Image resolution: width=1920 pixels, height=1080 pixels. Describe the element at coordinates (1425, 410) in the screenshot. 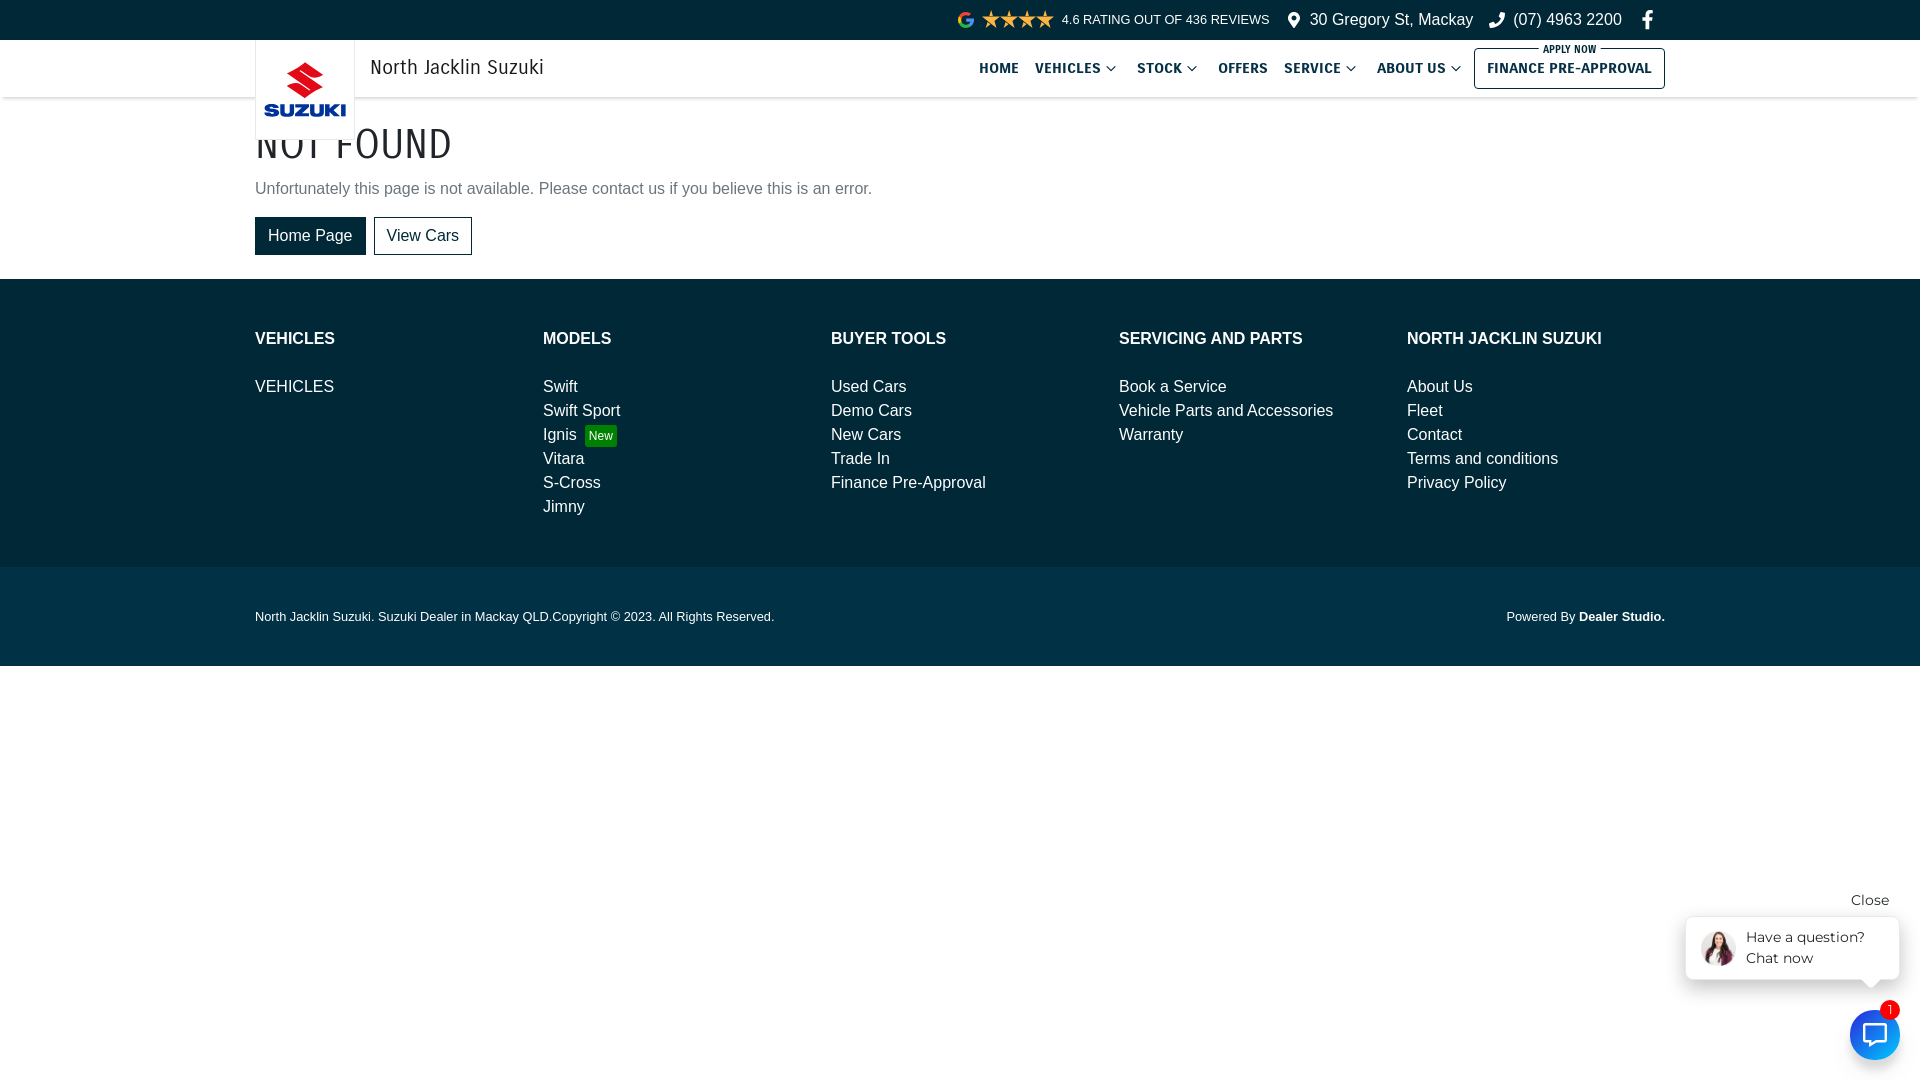

I see `Fleet` at that location.